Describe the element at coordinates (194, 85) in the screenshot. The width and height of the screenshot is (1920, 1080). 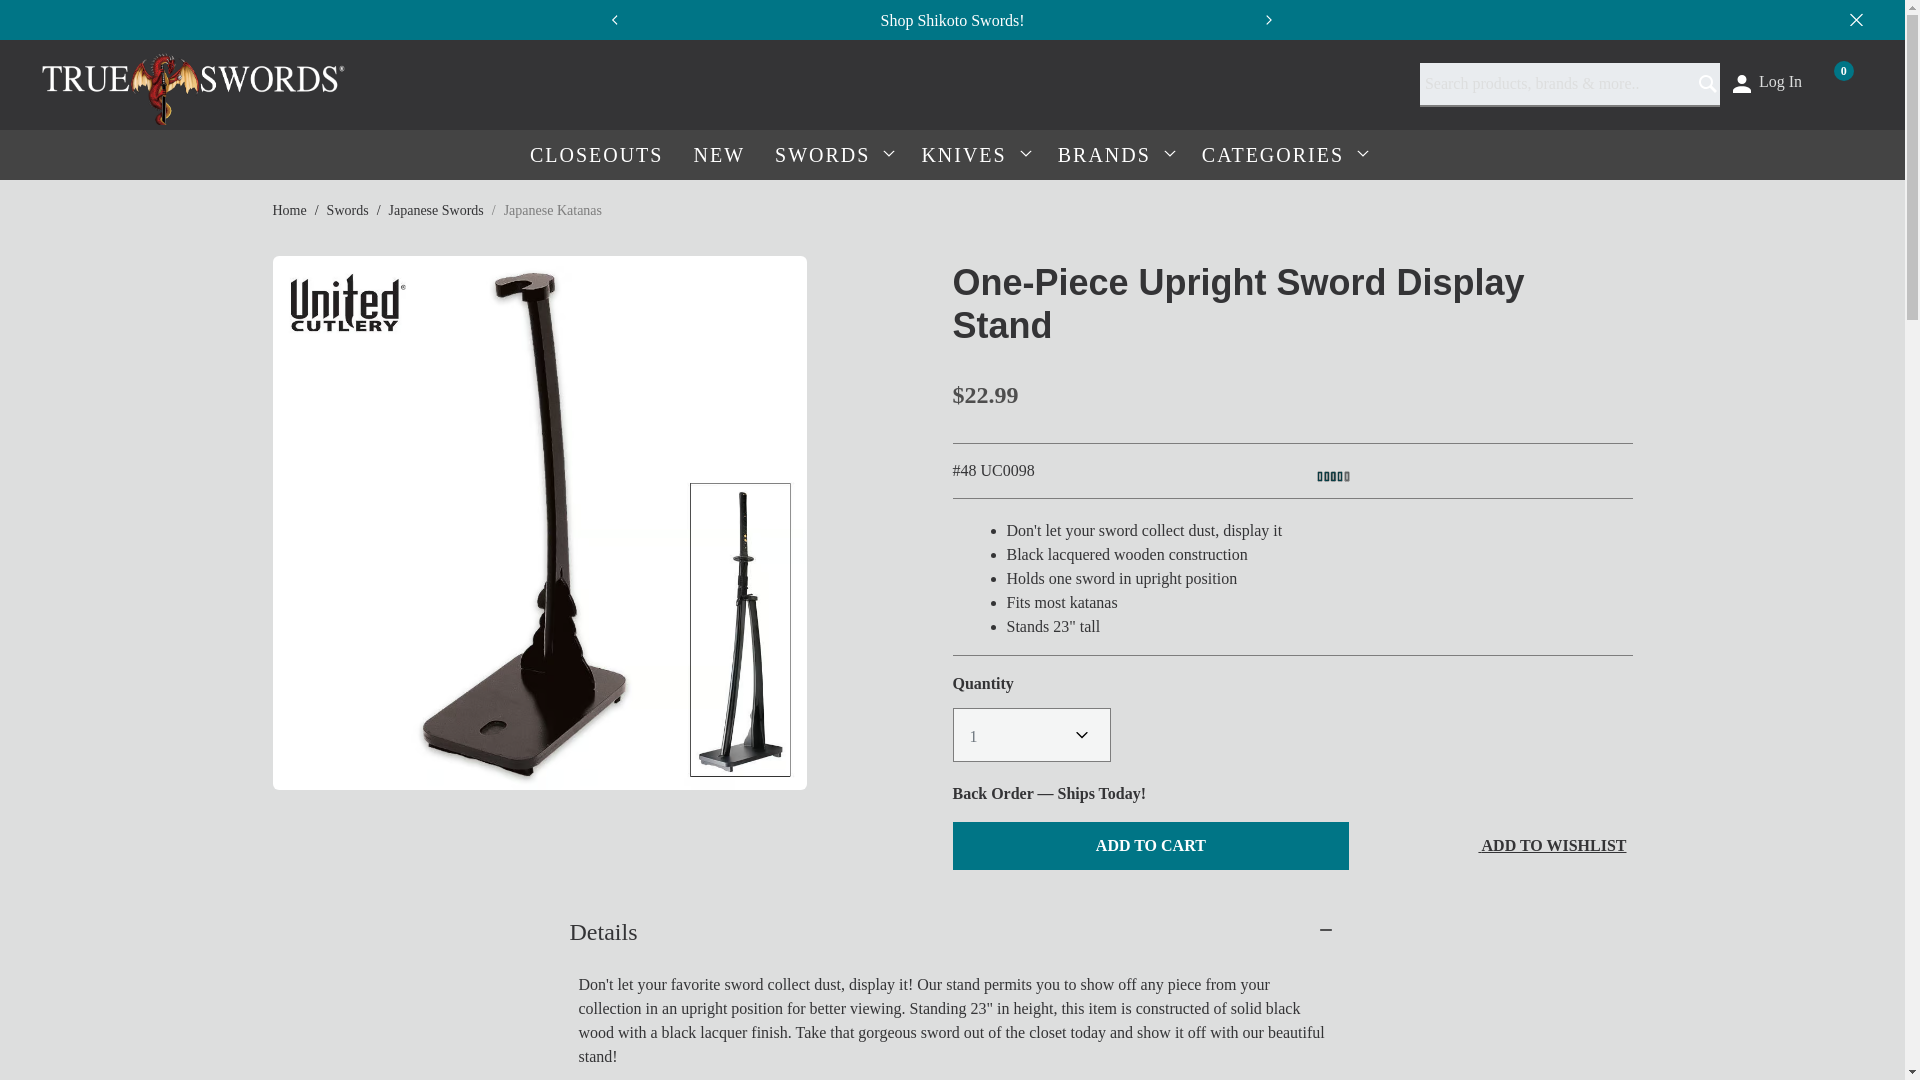
I see `Commerce Cloud Storefront Reference Architecture Home` at that location.